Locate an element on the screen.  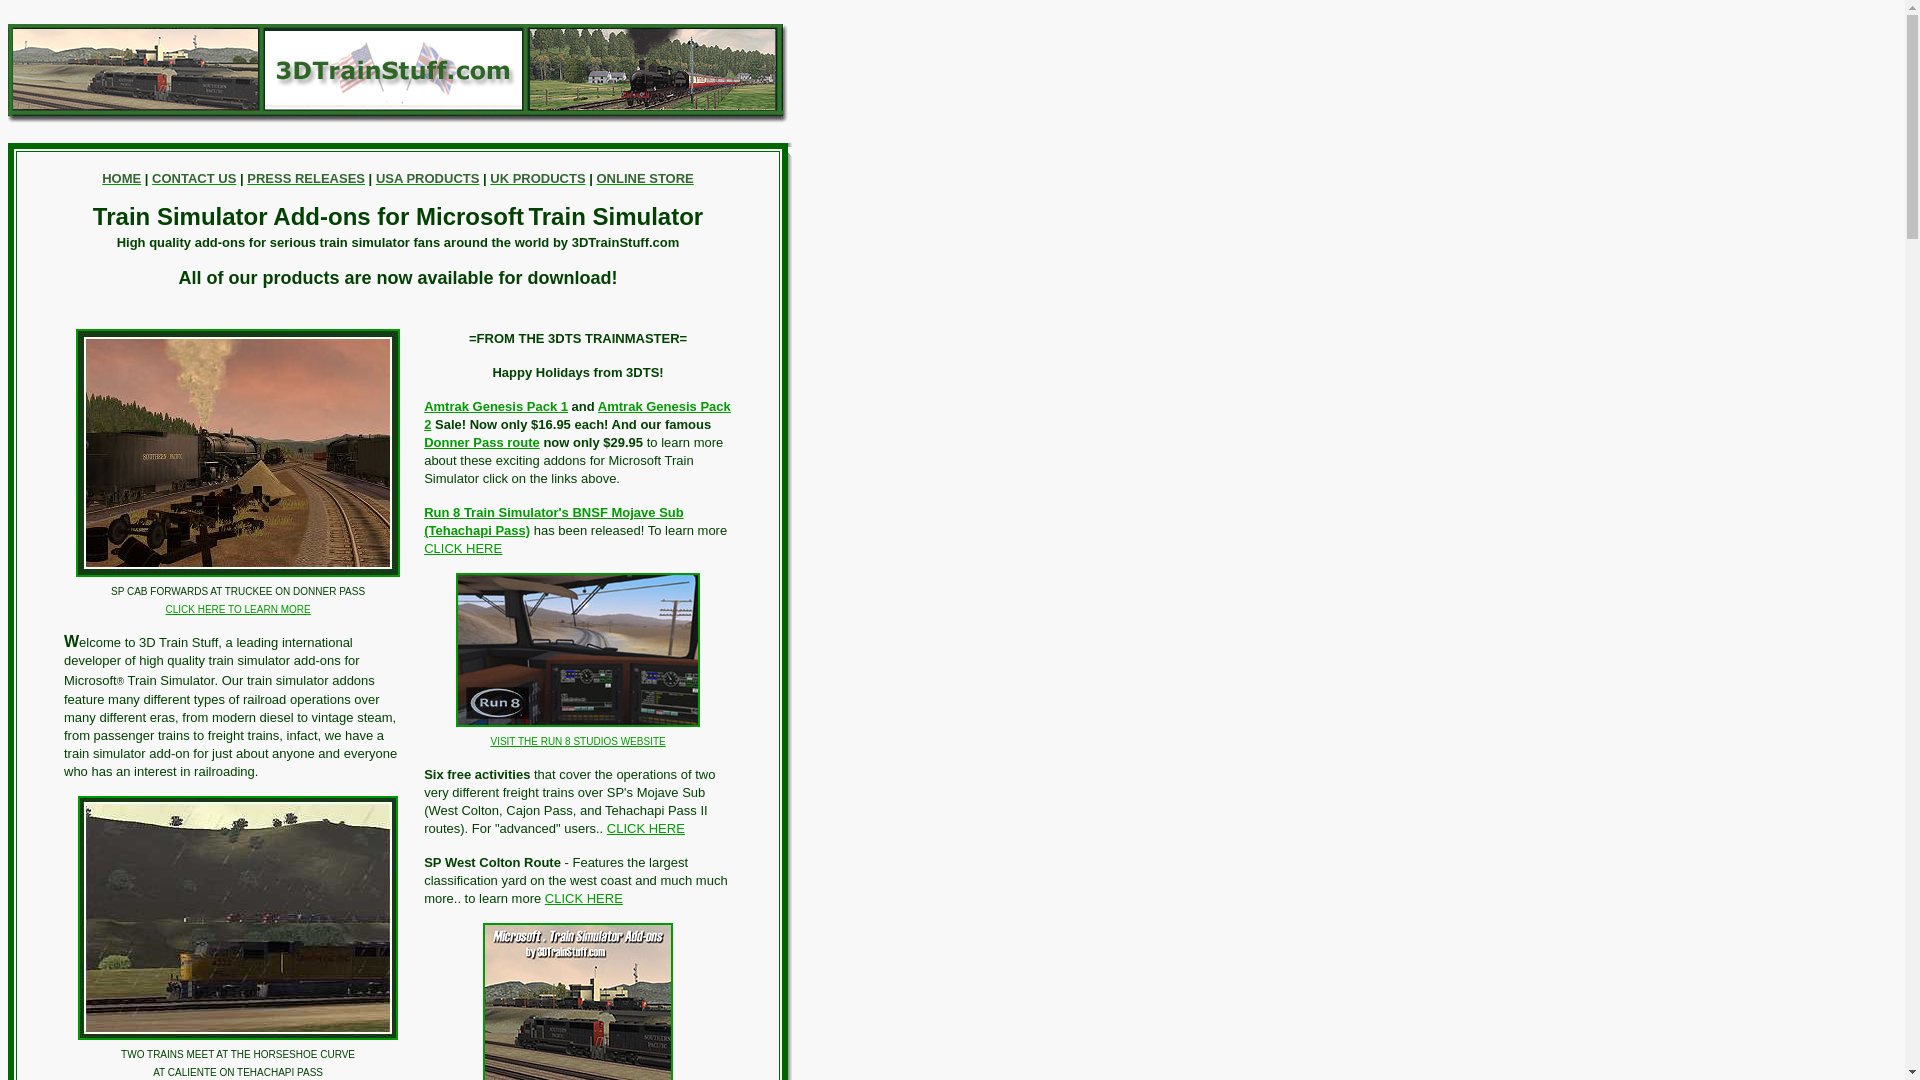
HOME is located at coordinates (122, 178).